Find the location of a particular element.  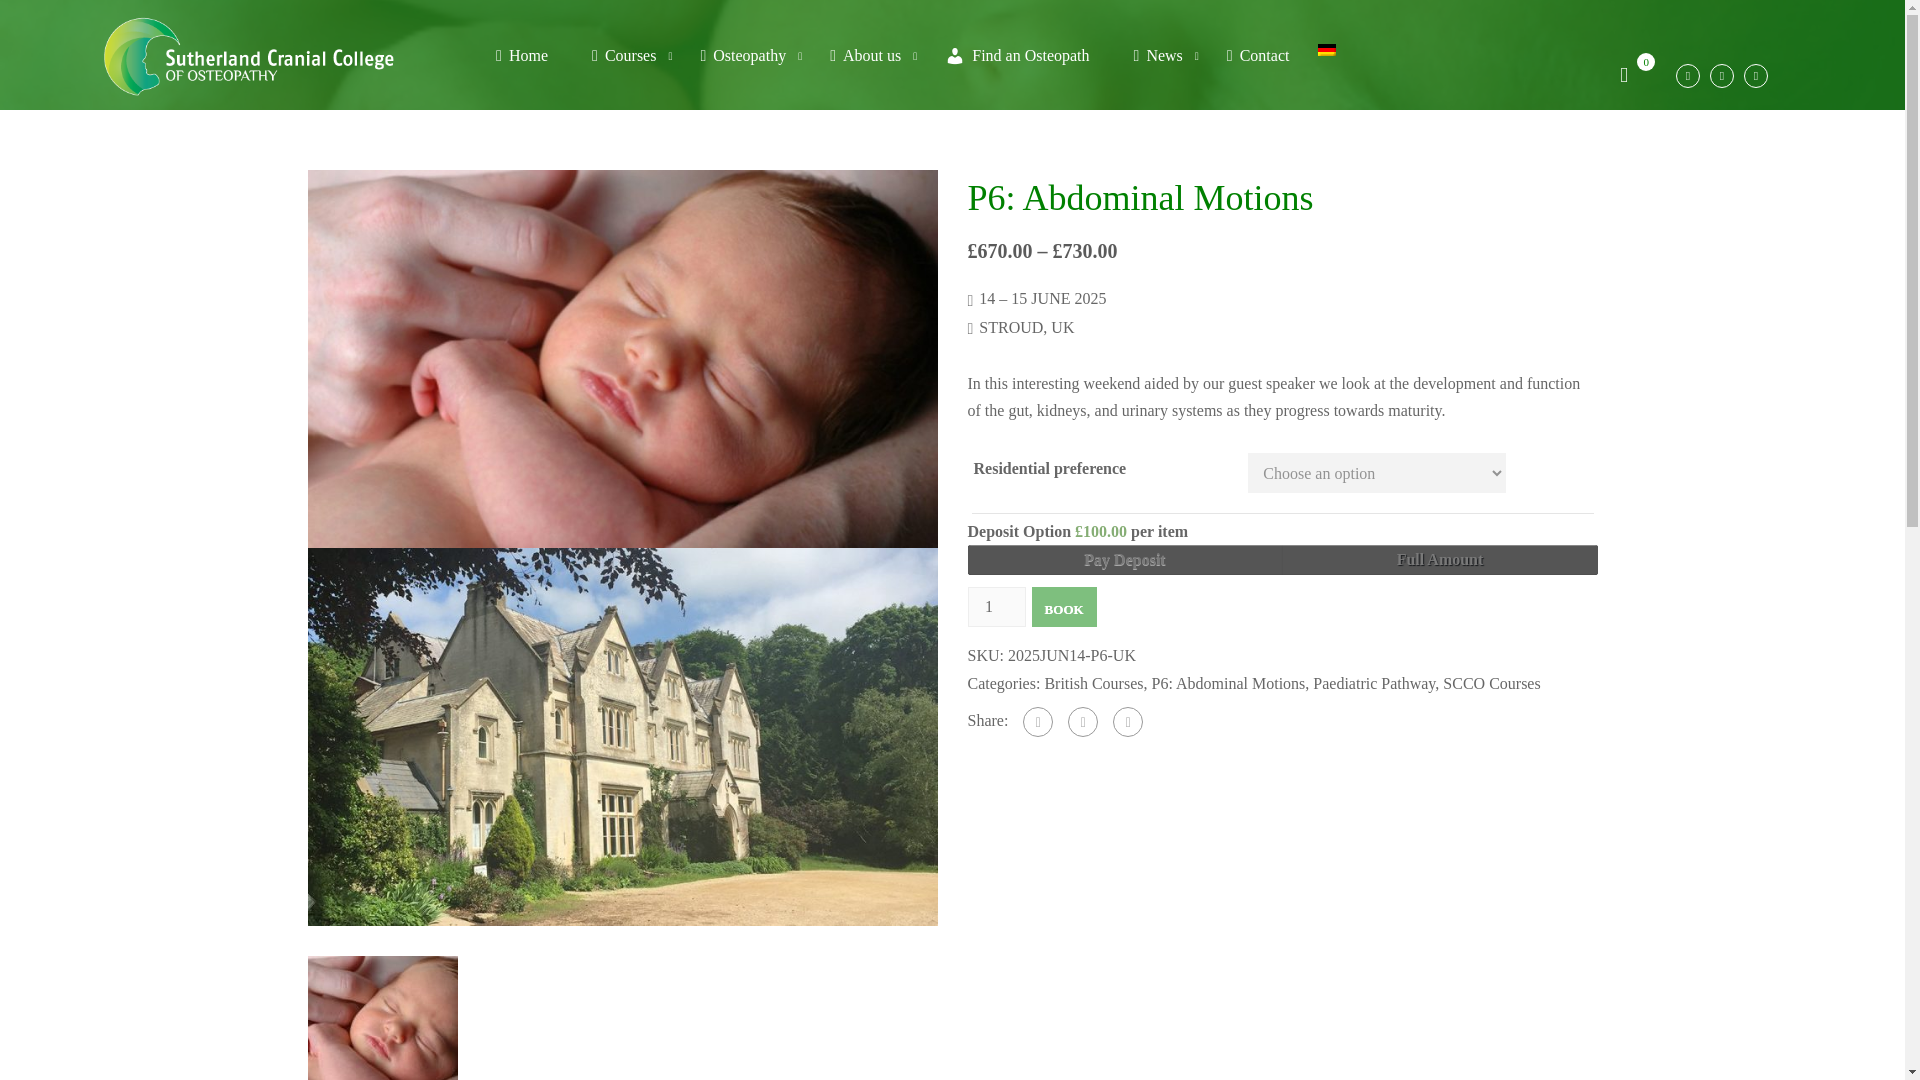

Qty is located at coordinates (996, 607).